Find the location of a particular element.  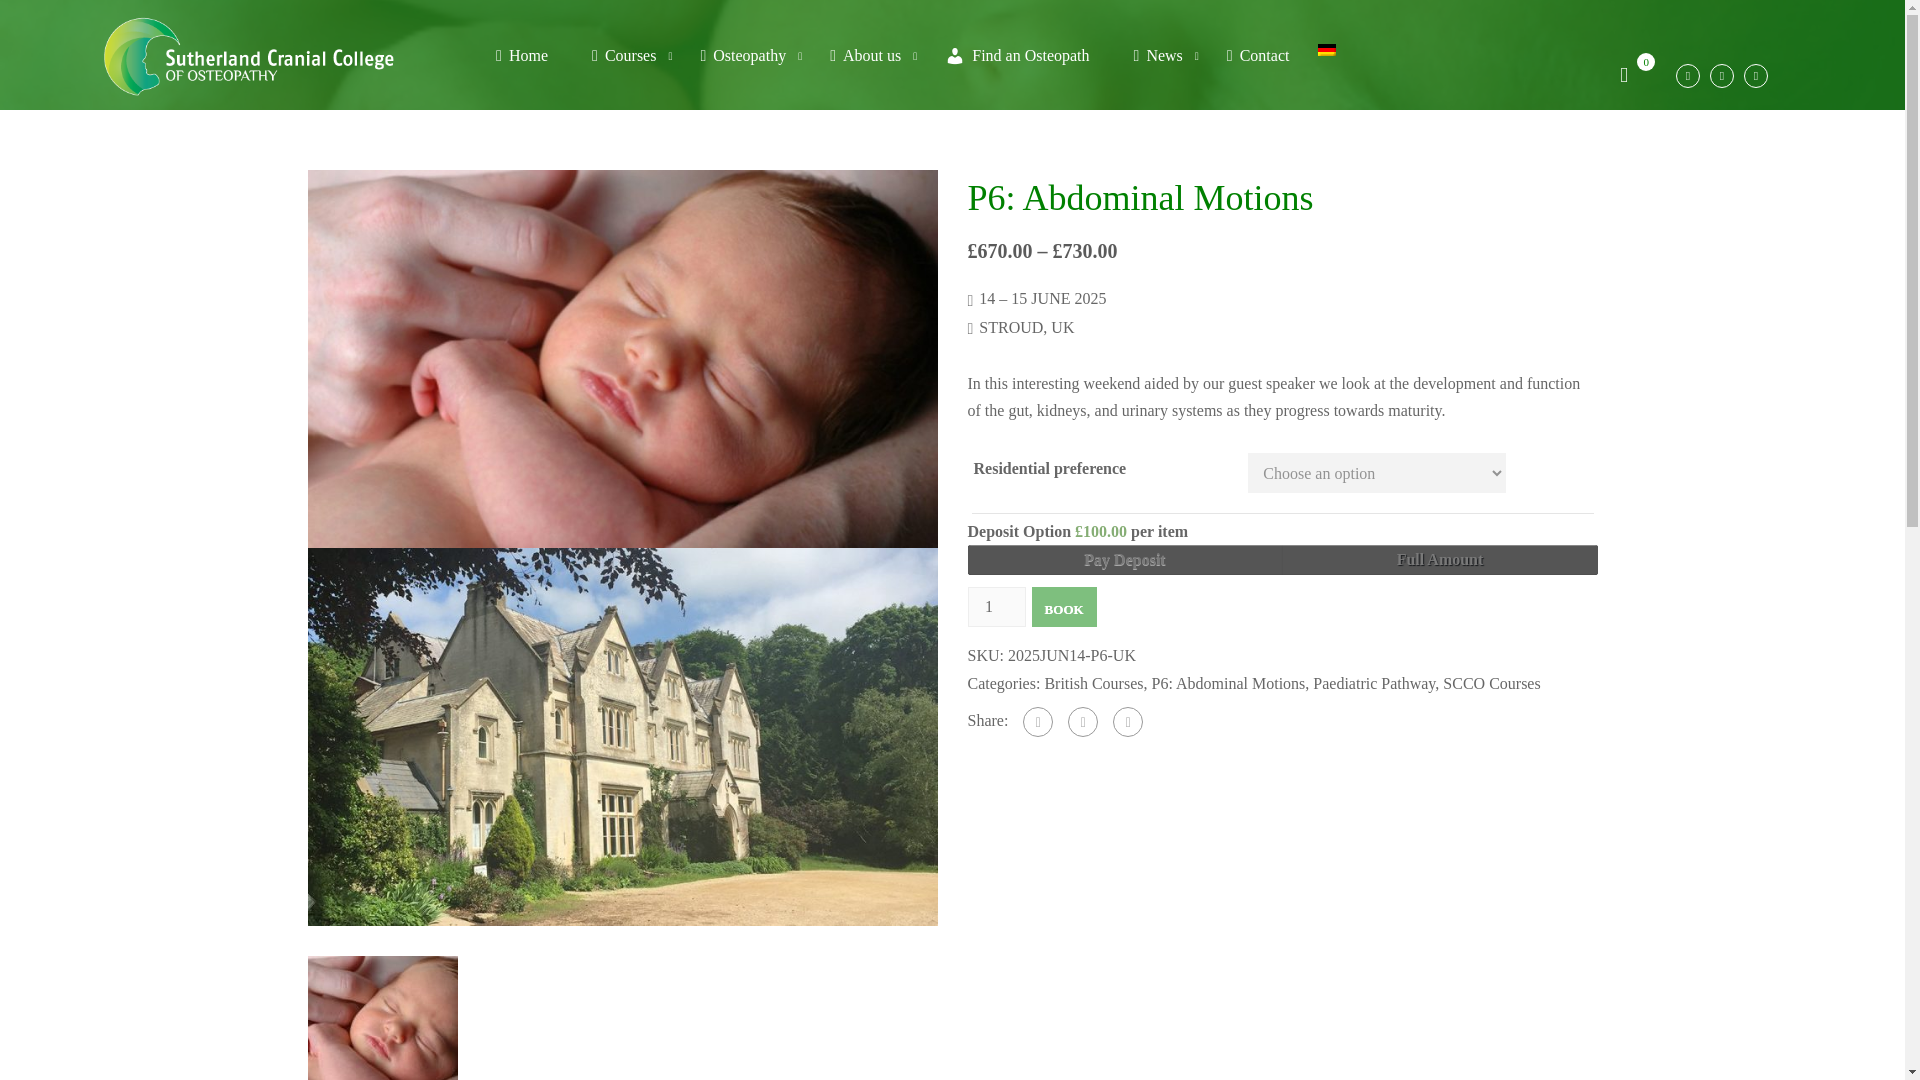

Qty is located at coordinates (996, 607).